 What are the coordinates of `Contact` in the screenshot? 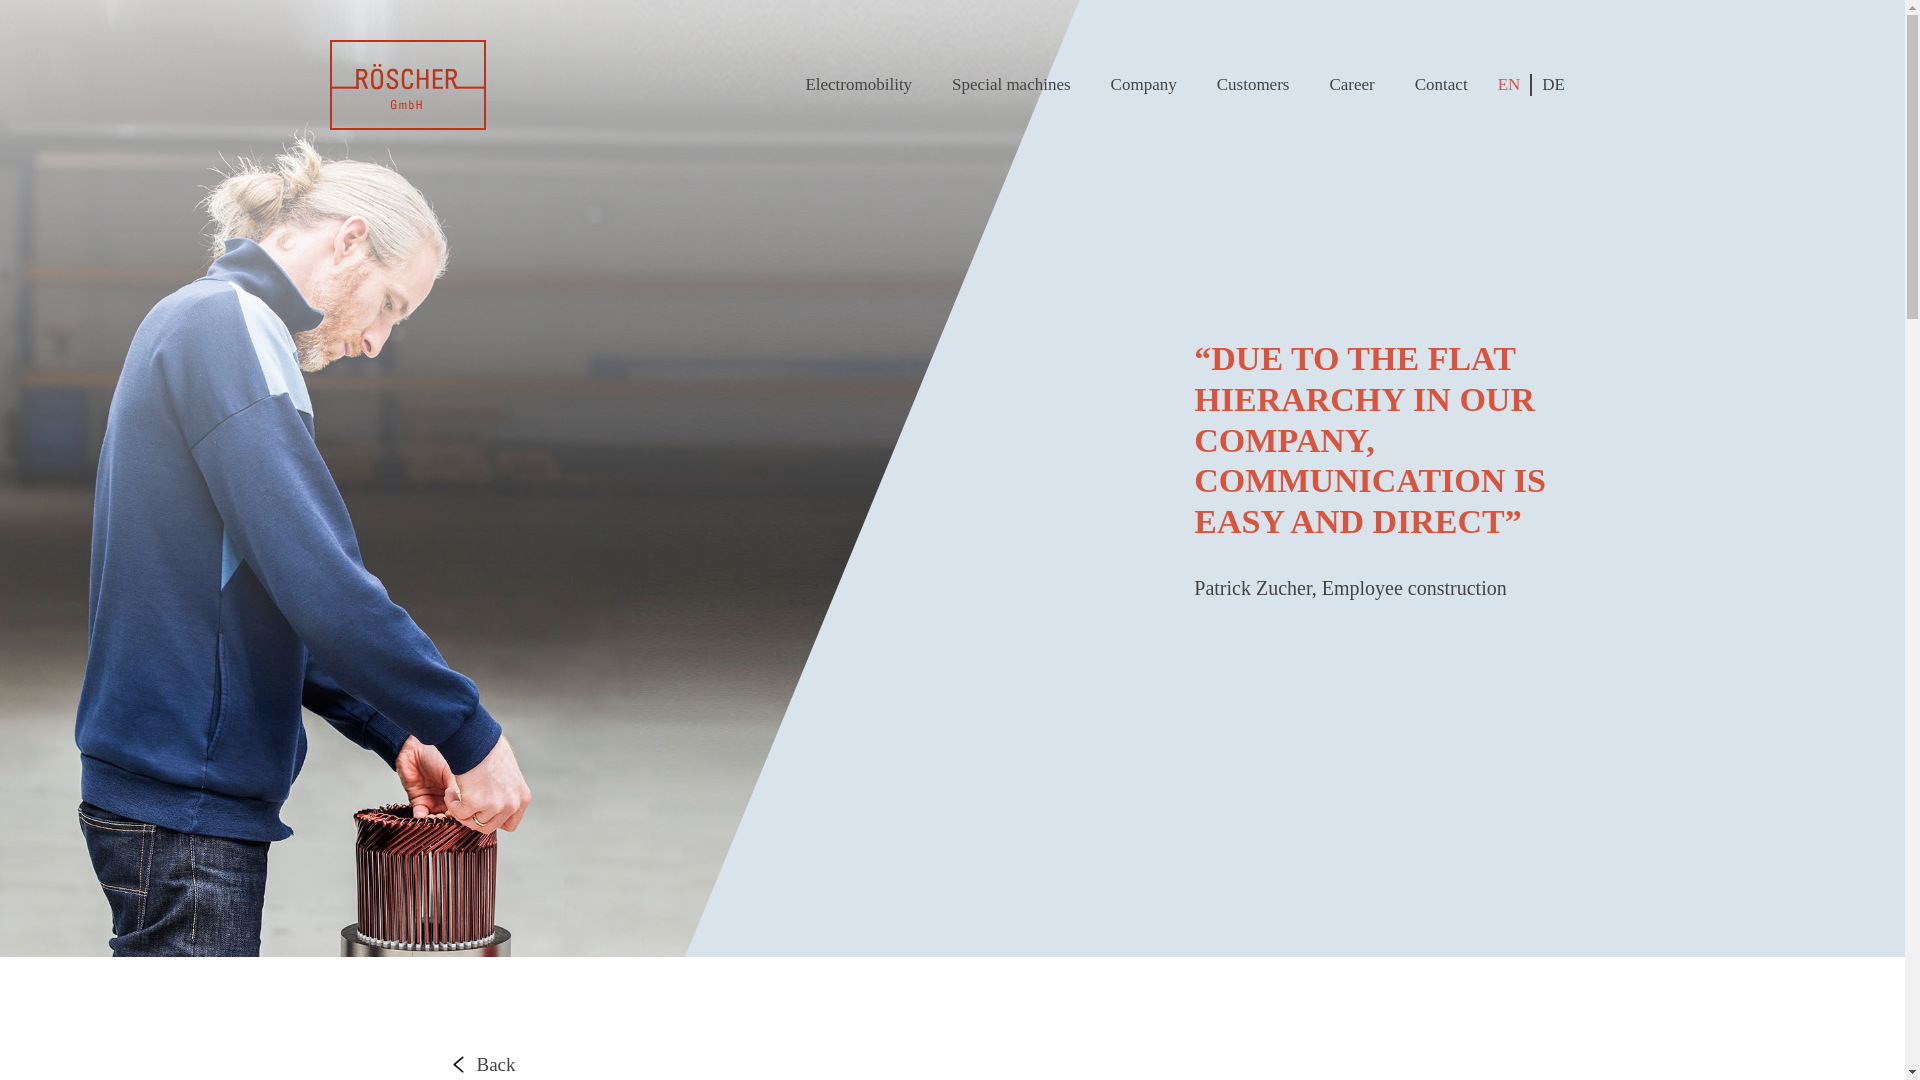 It's located at (1442, 85).